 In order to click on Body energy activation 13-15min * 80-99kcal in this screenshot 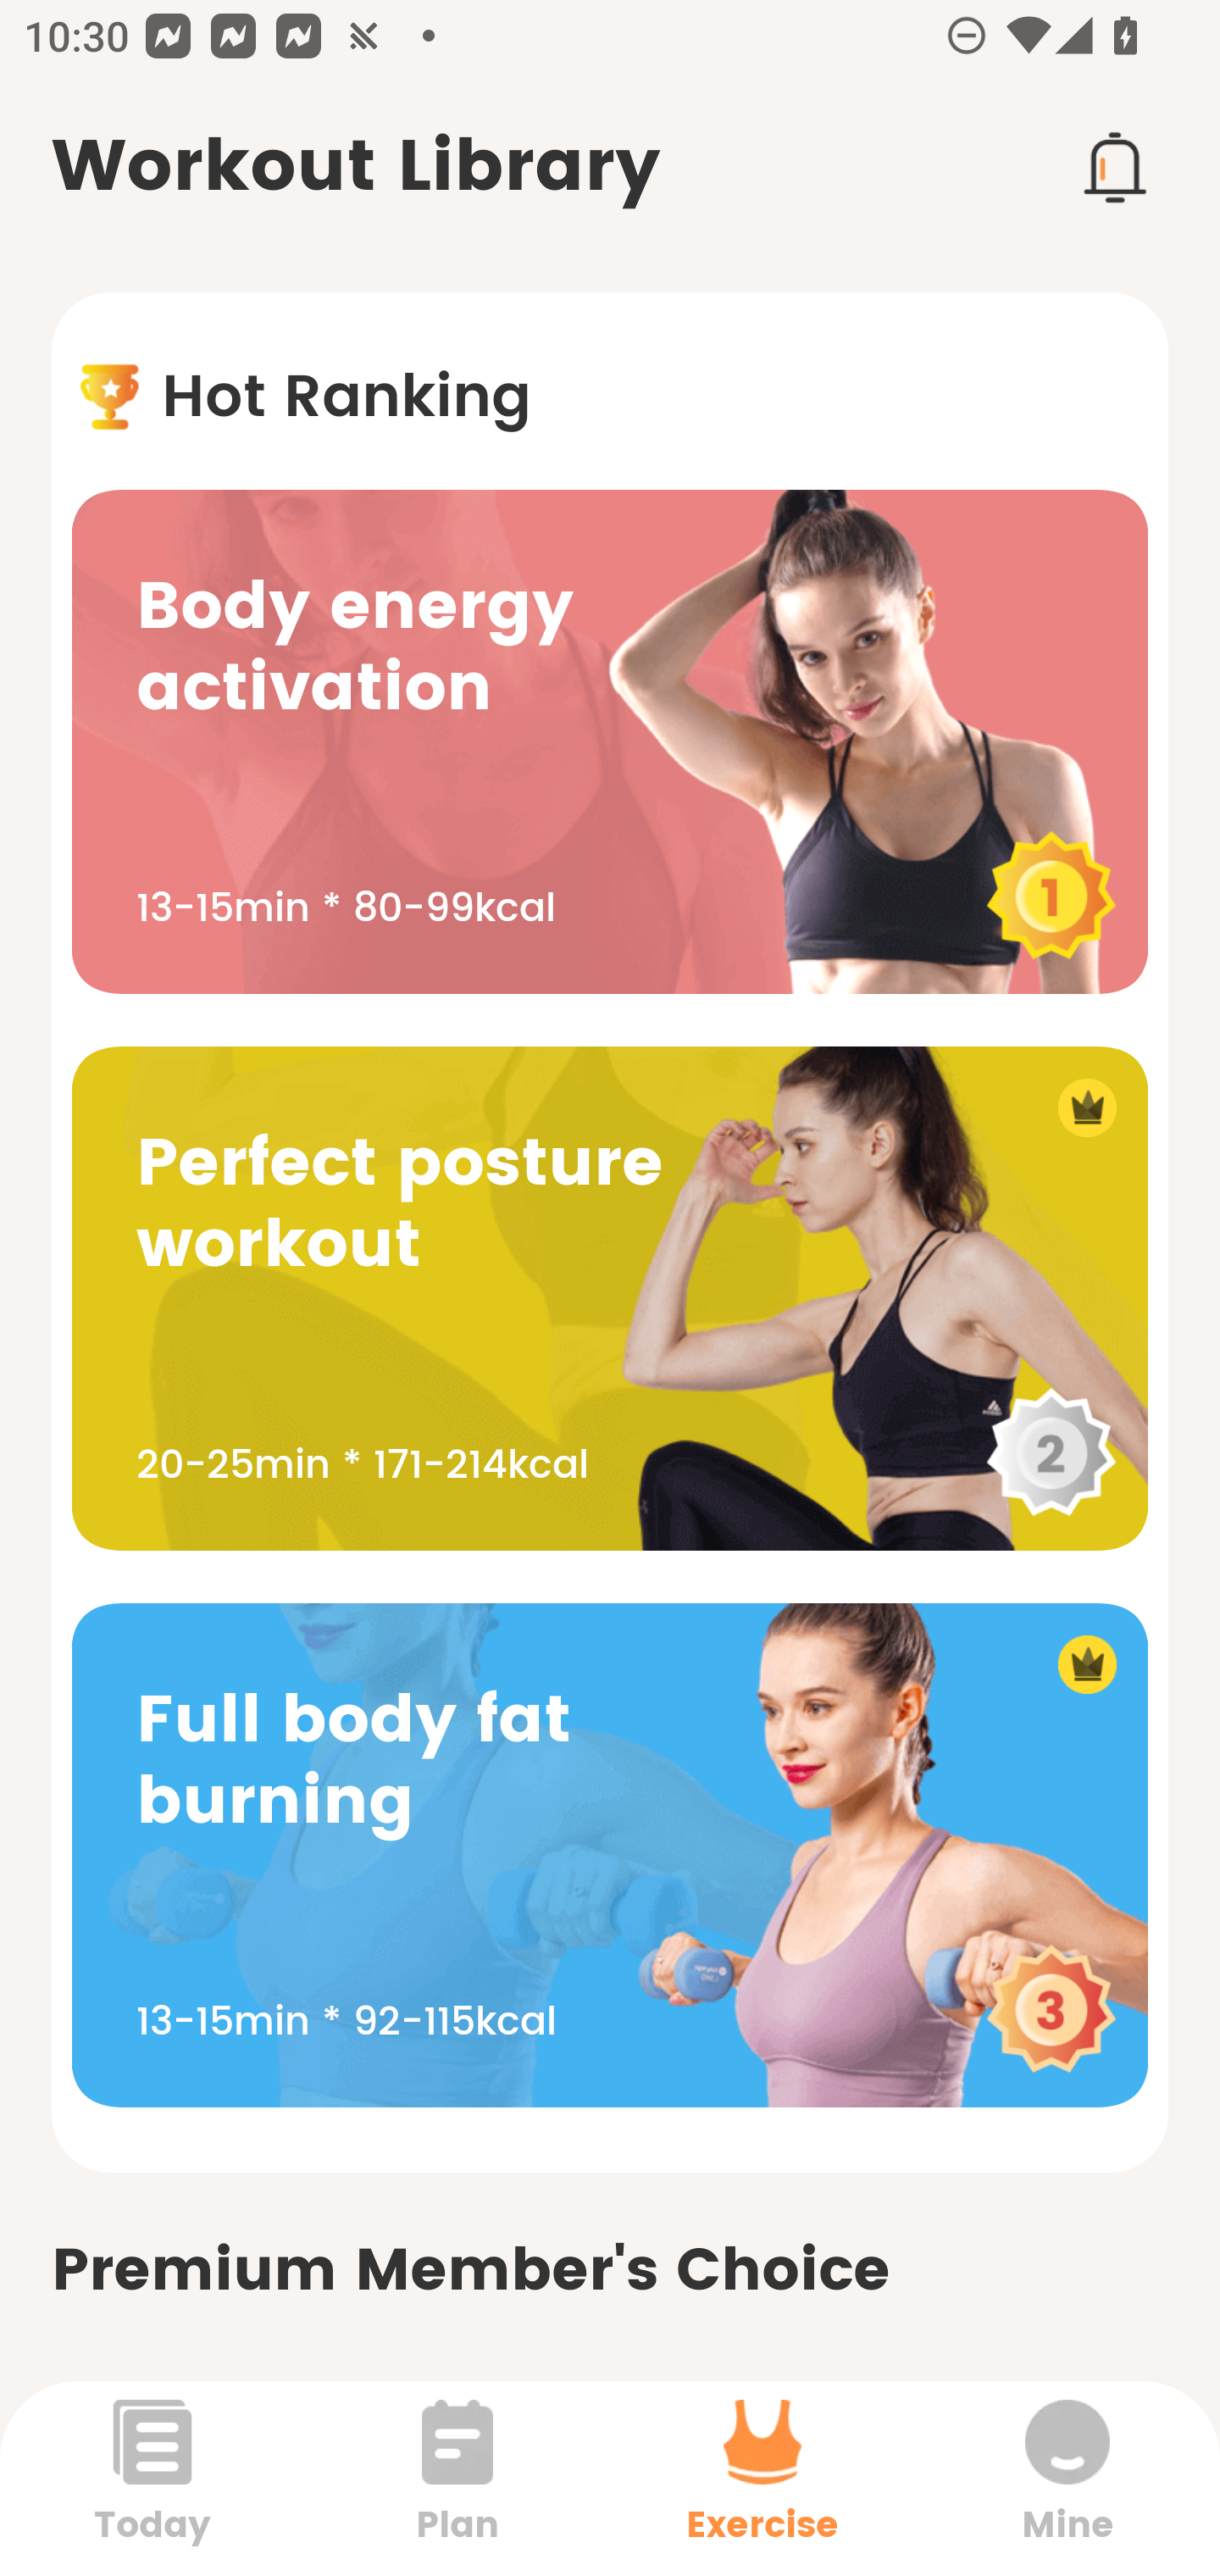, I will do `click(610, 741)`.